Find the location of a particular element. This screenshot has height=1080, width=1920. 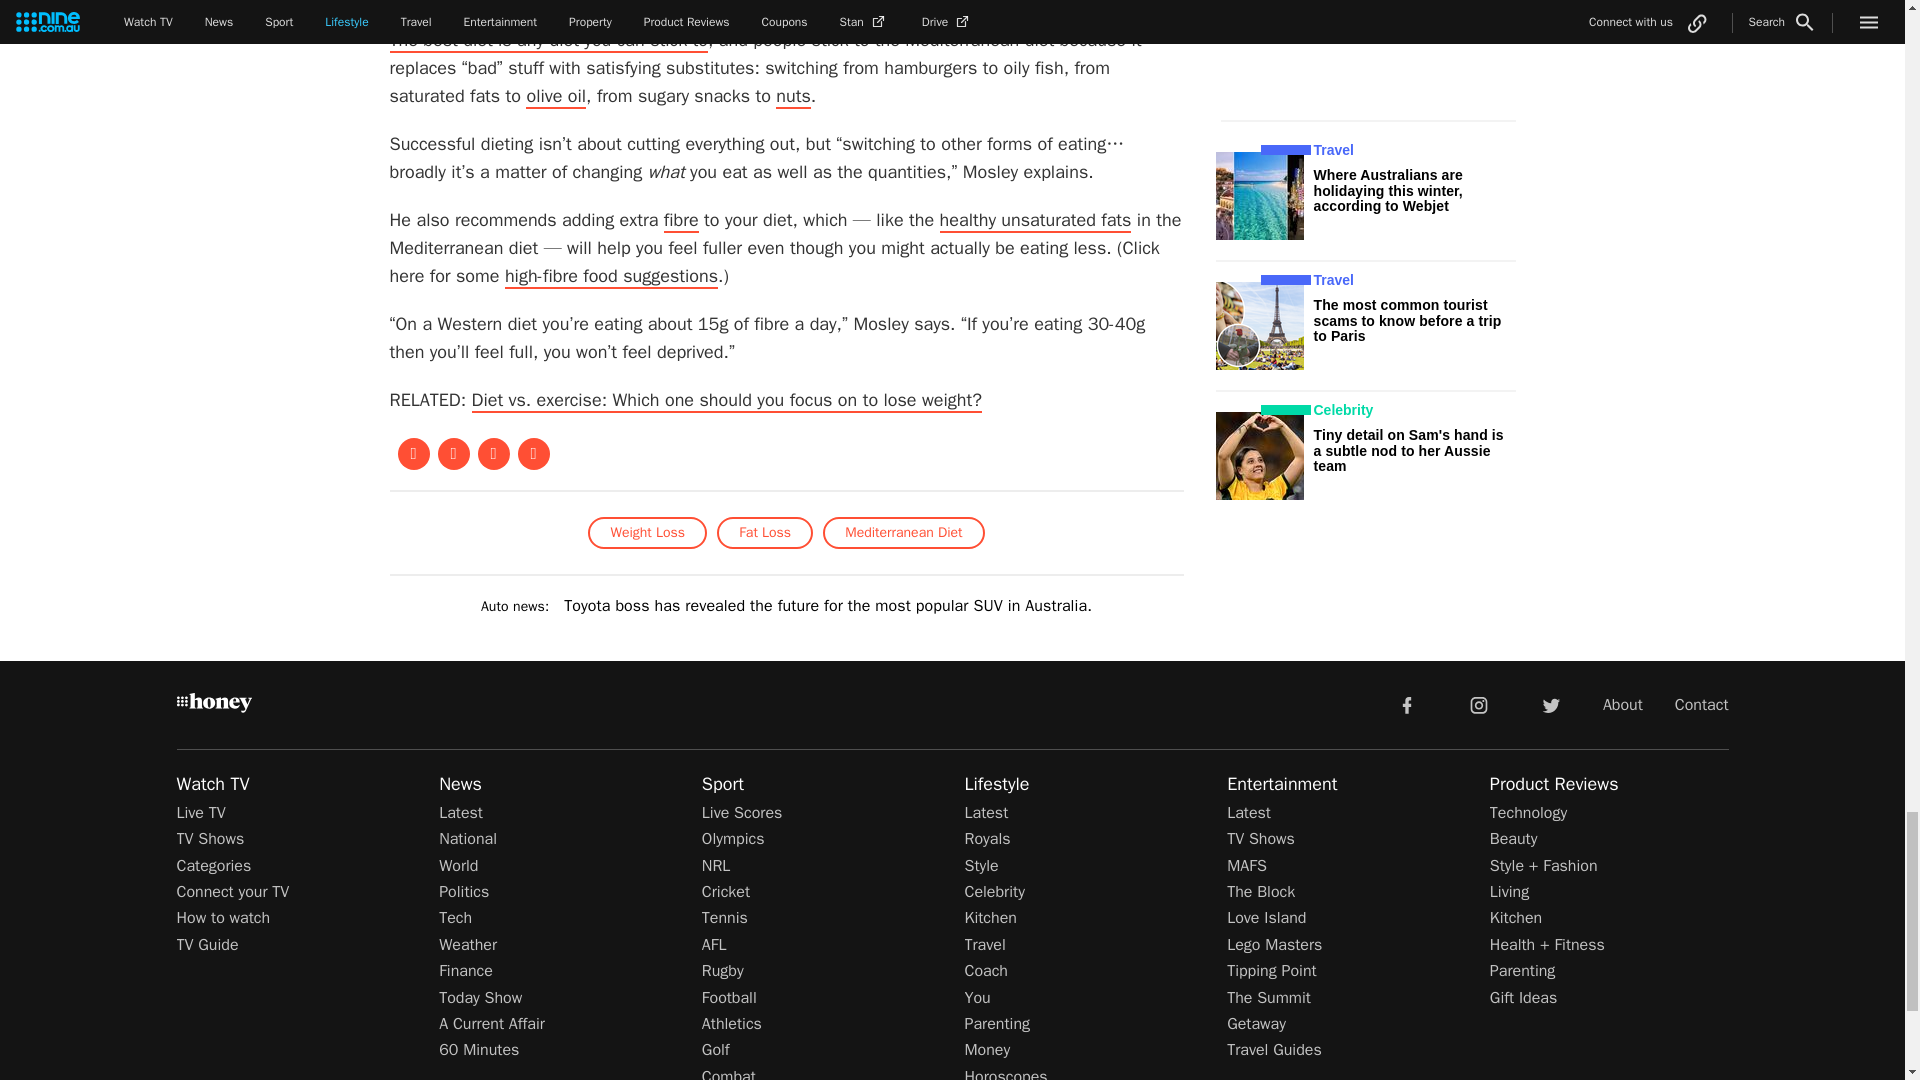

instagram is located at coordinates (1479, 703).